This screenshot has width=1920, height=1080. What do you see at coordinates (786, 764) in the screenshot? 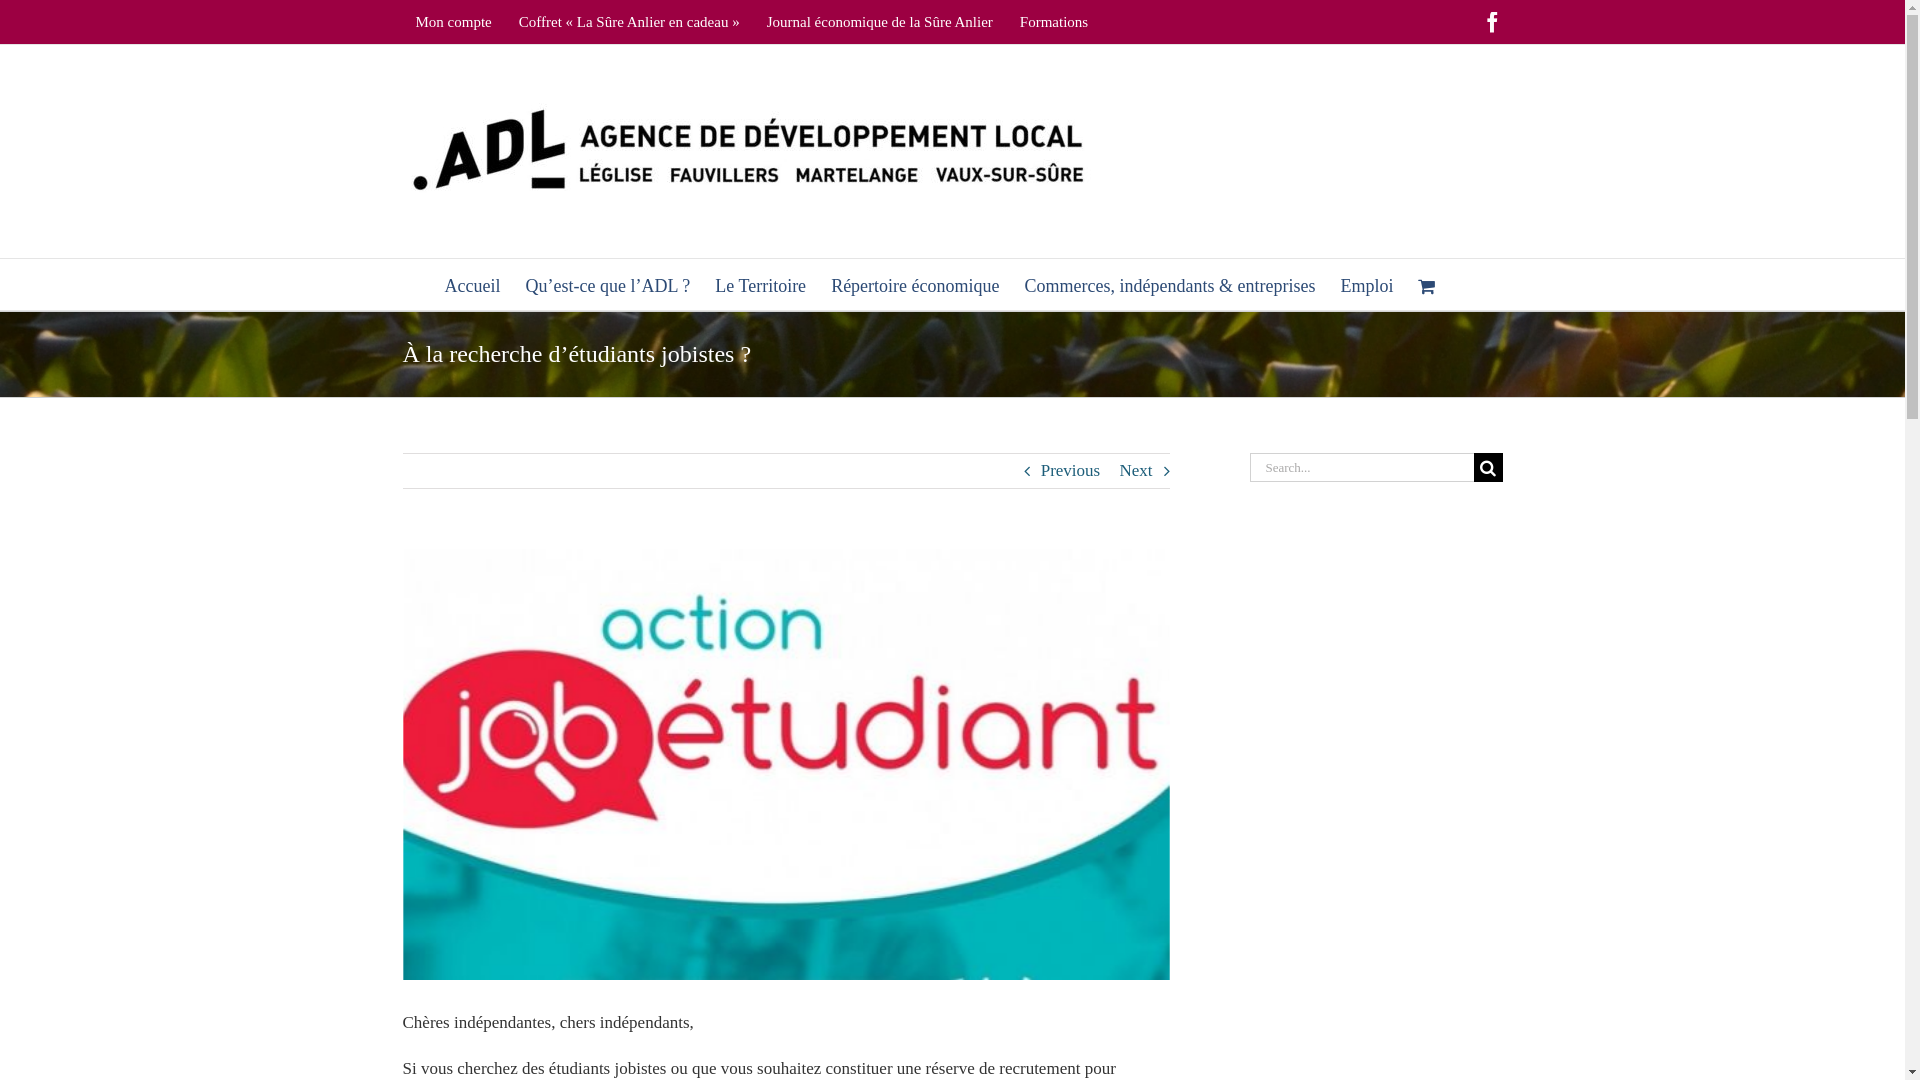
I see `View Larger Image` at bounding box center [786, 764].